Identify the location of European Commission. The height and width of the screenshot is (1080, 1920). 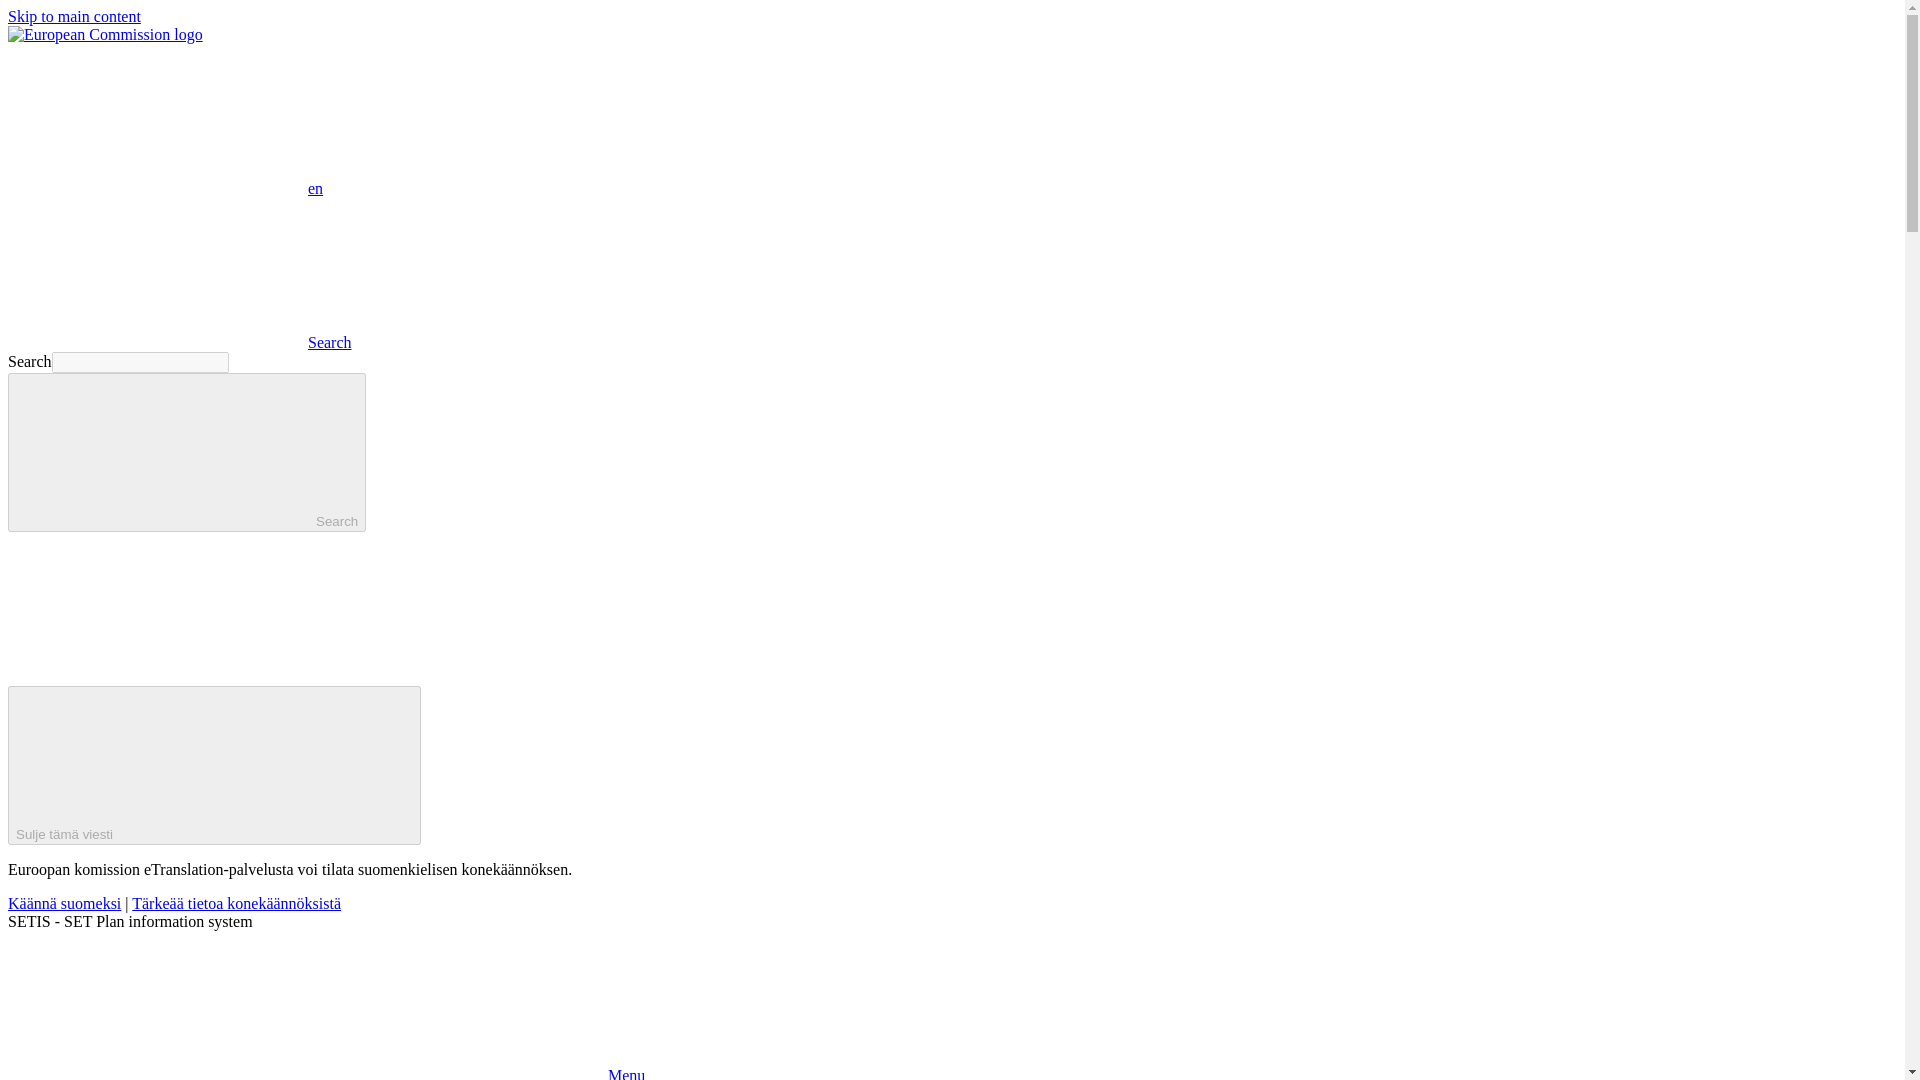
(105, 34).